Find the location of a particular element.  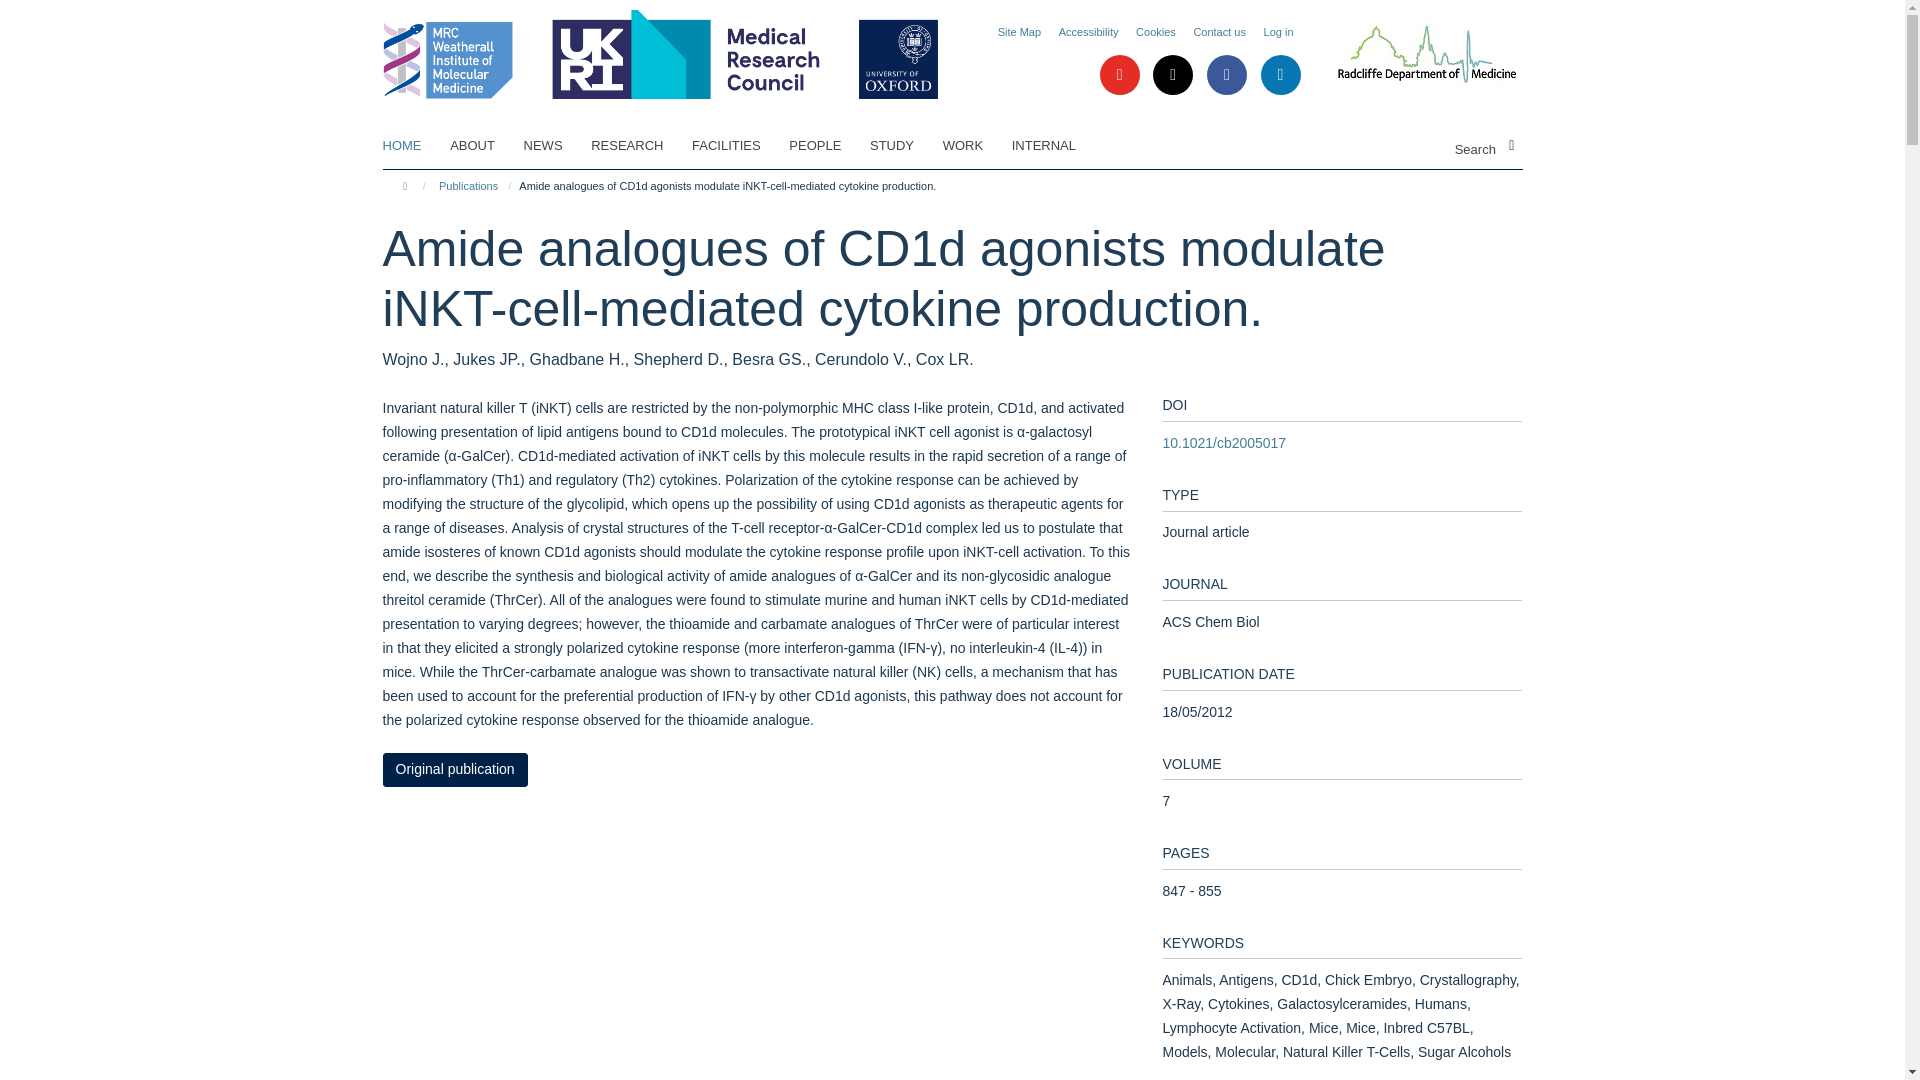

Follow us on Linkedin is located at coordinates (1279, 76).